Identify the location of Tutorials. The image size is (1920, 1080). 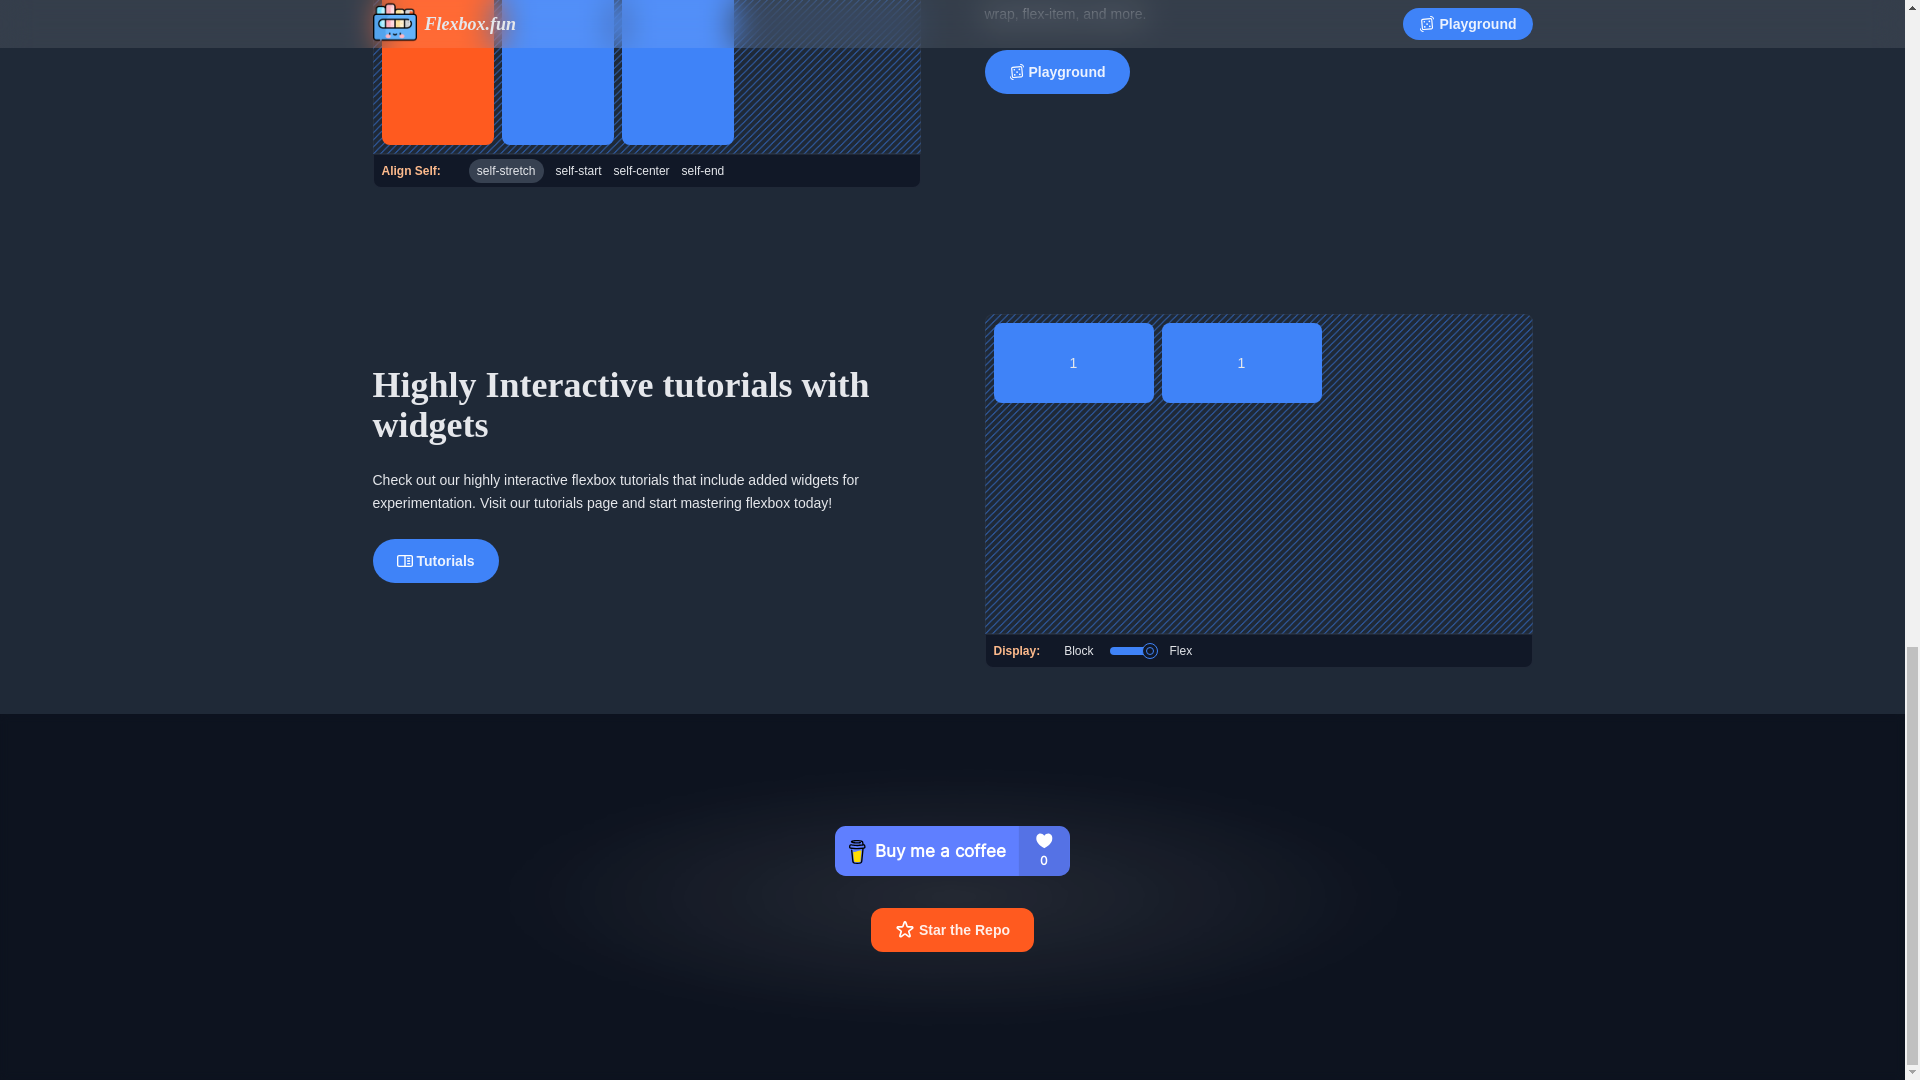
(434, 560).